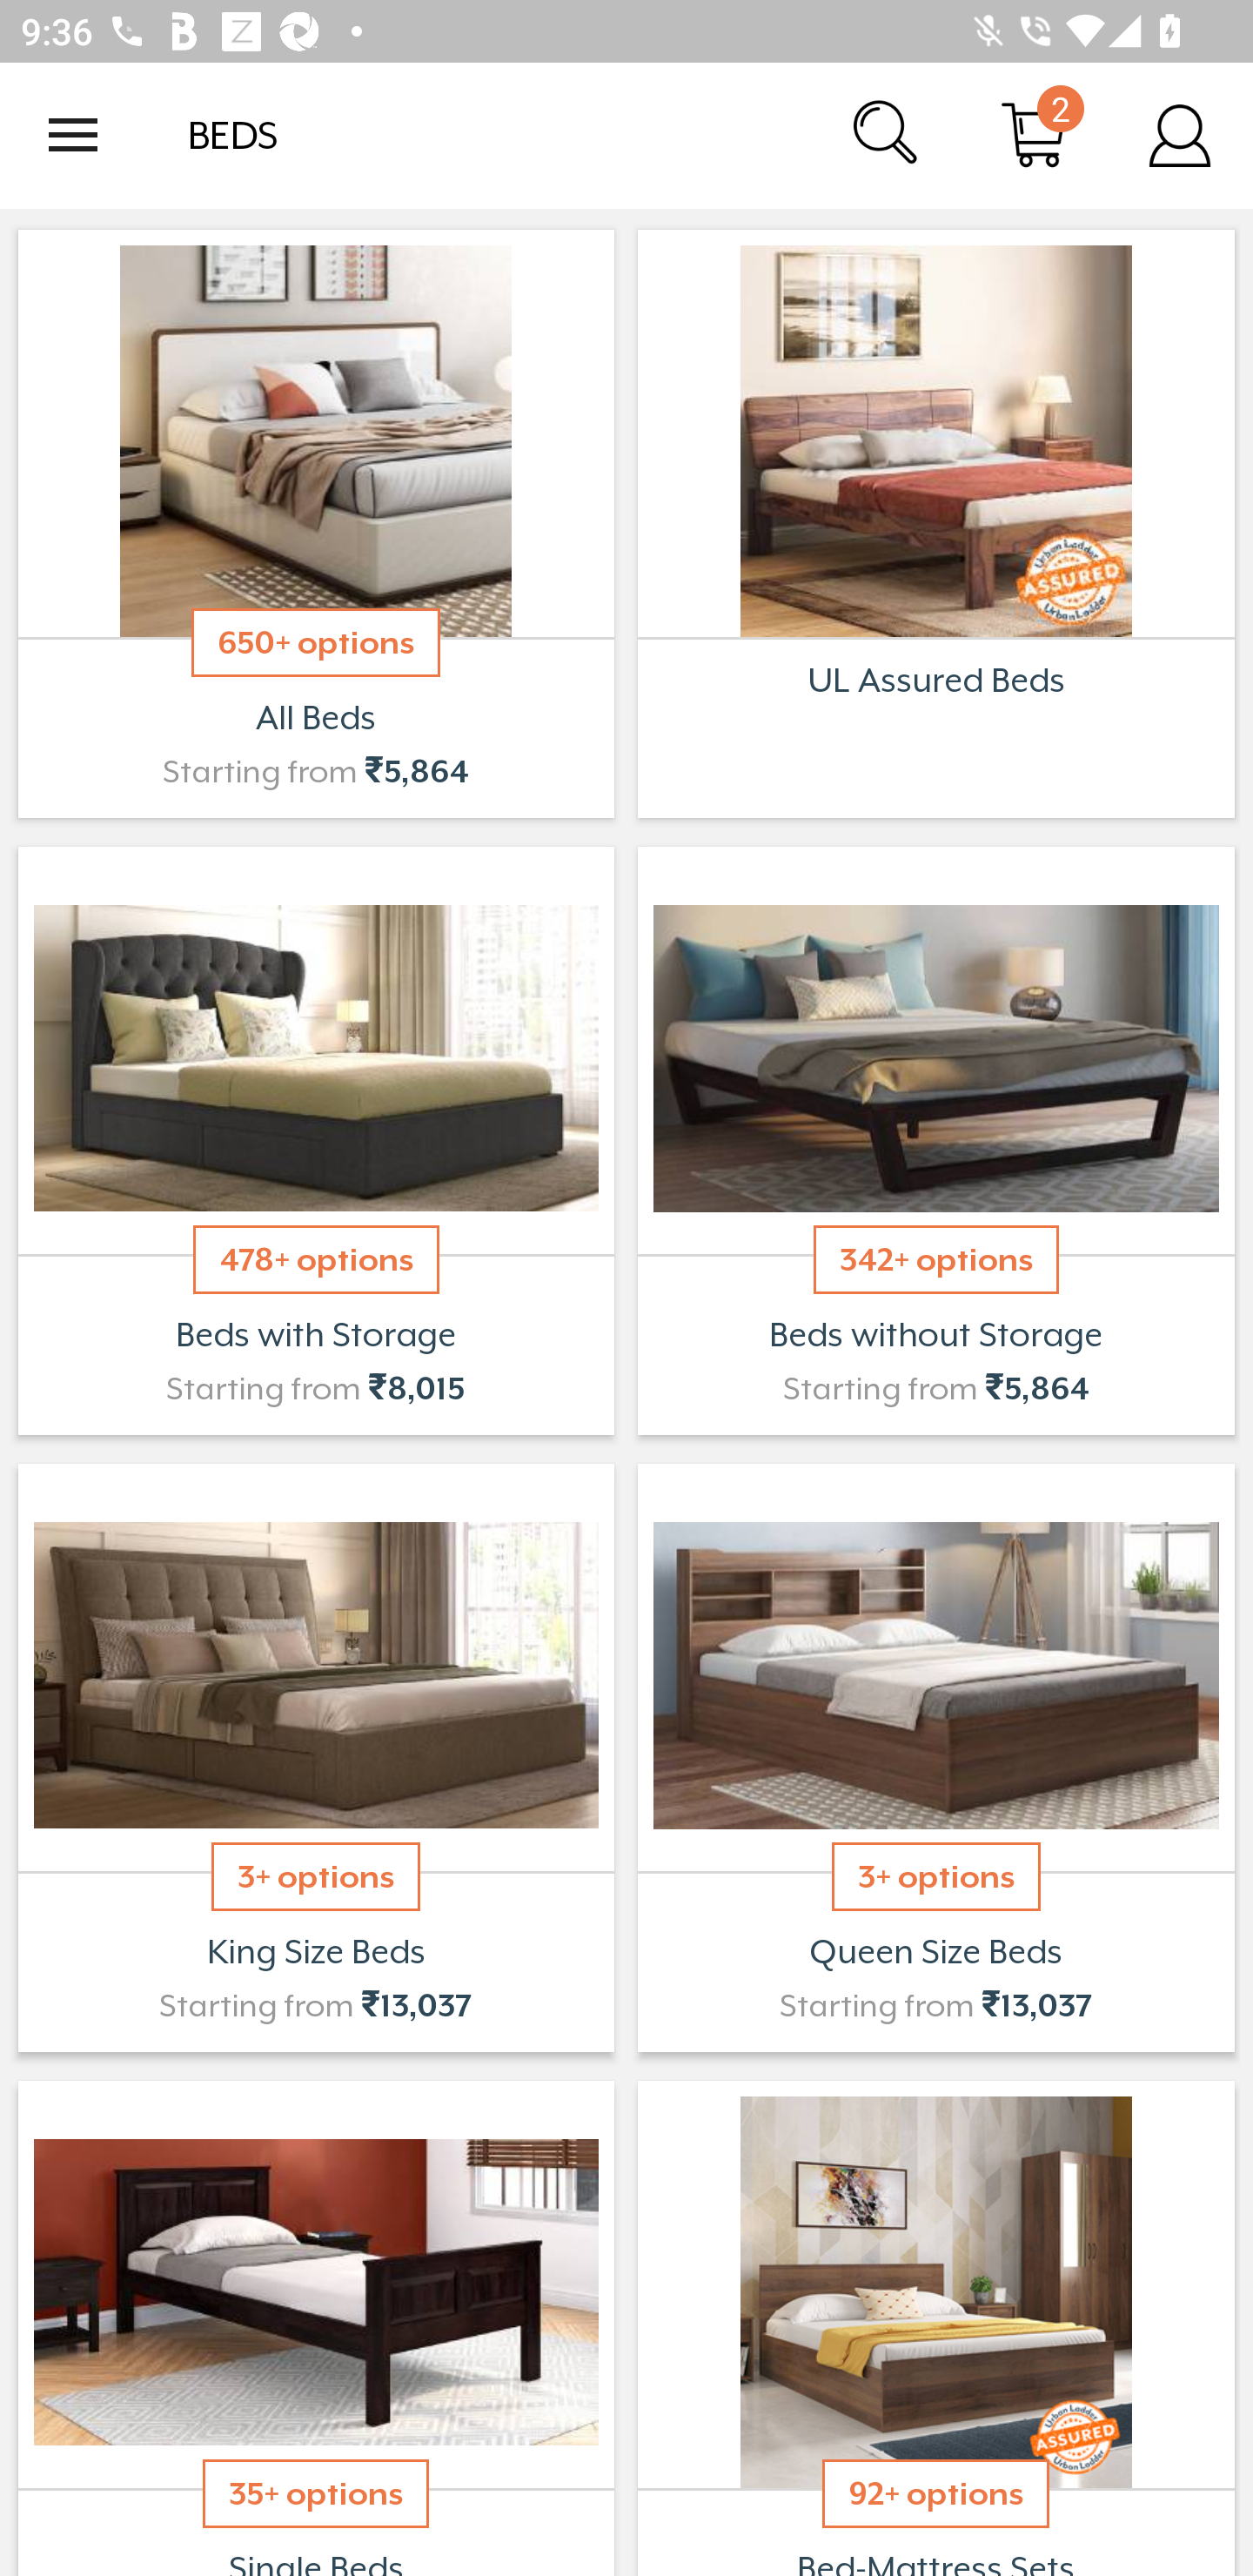 The width and height of the screenshot is (1253, 2576). I want to click on Account Details, so click(1180, 134).